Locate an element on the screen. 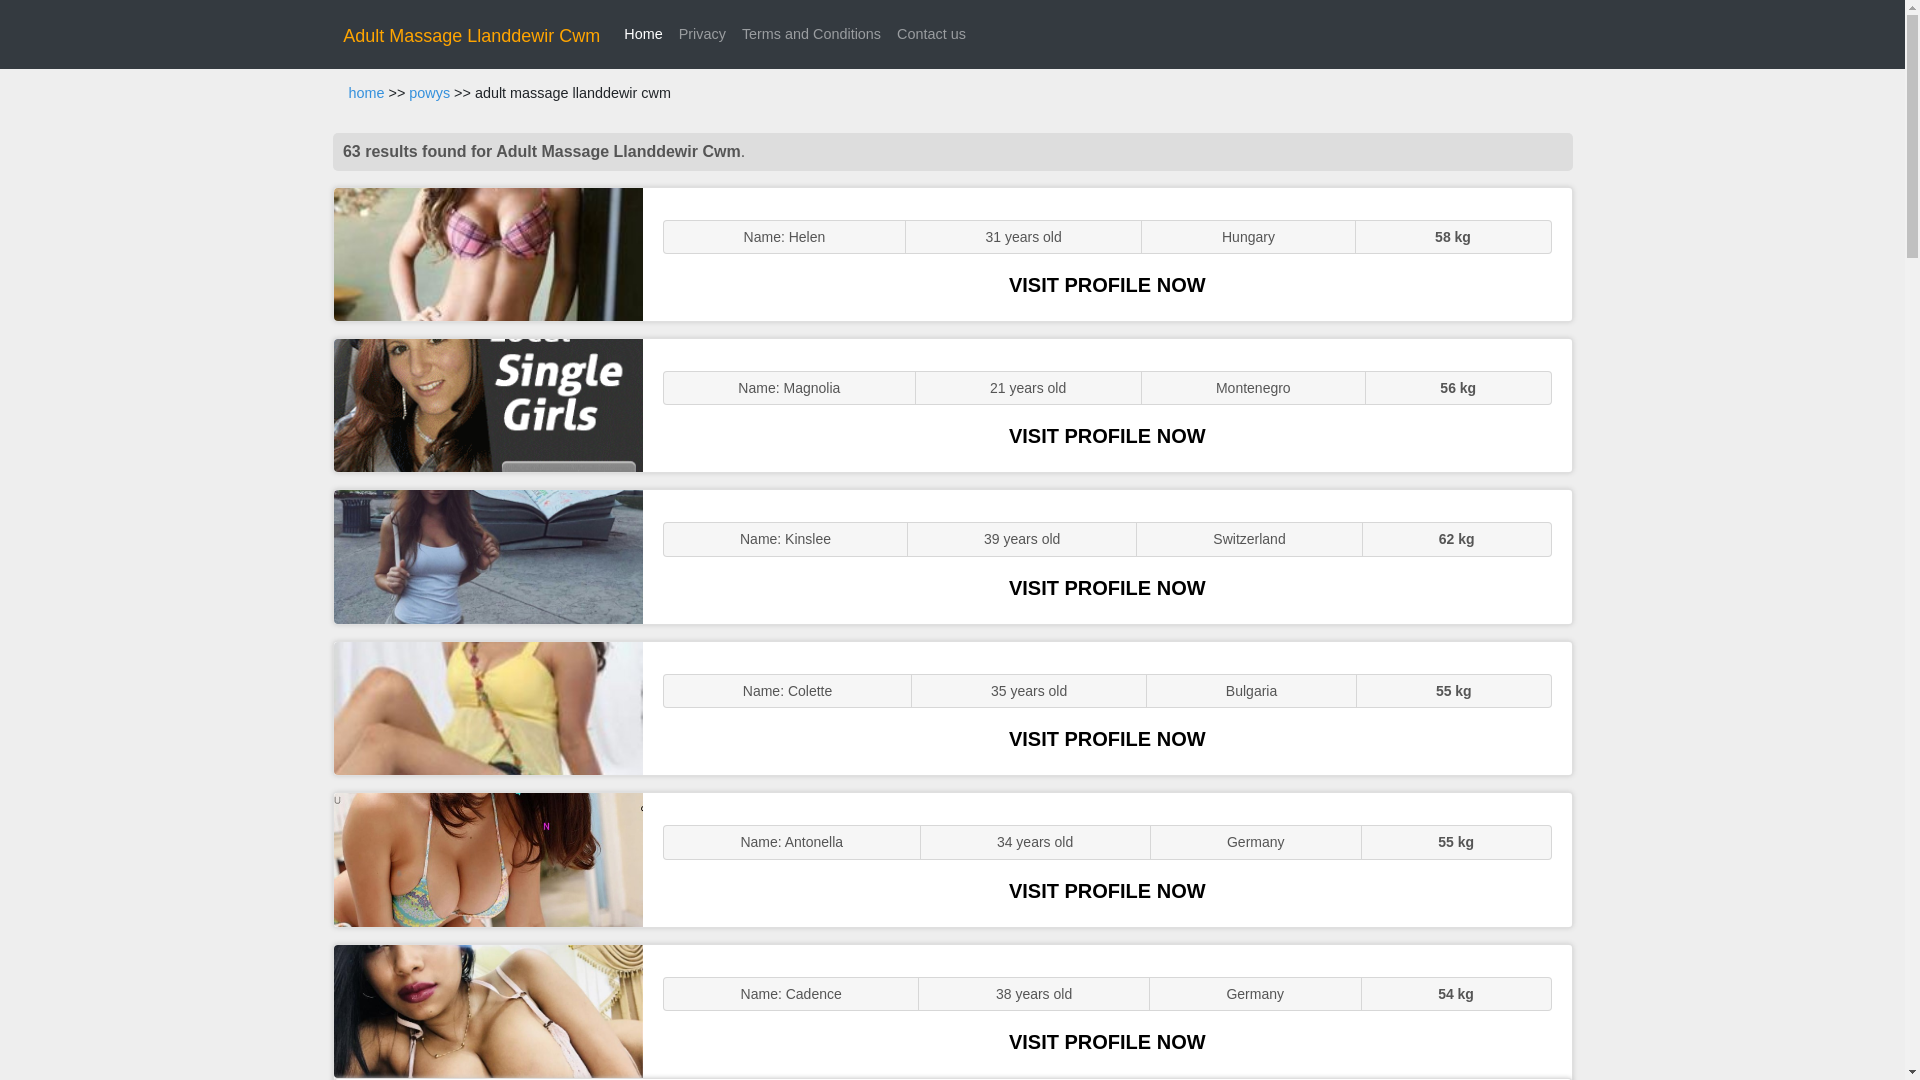 The height and width of the screenshot is (1080, 1920). powys is located at coordinates (428, 93).